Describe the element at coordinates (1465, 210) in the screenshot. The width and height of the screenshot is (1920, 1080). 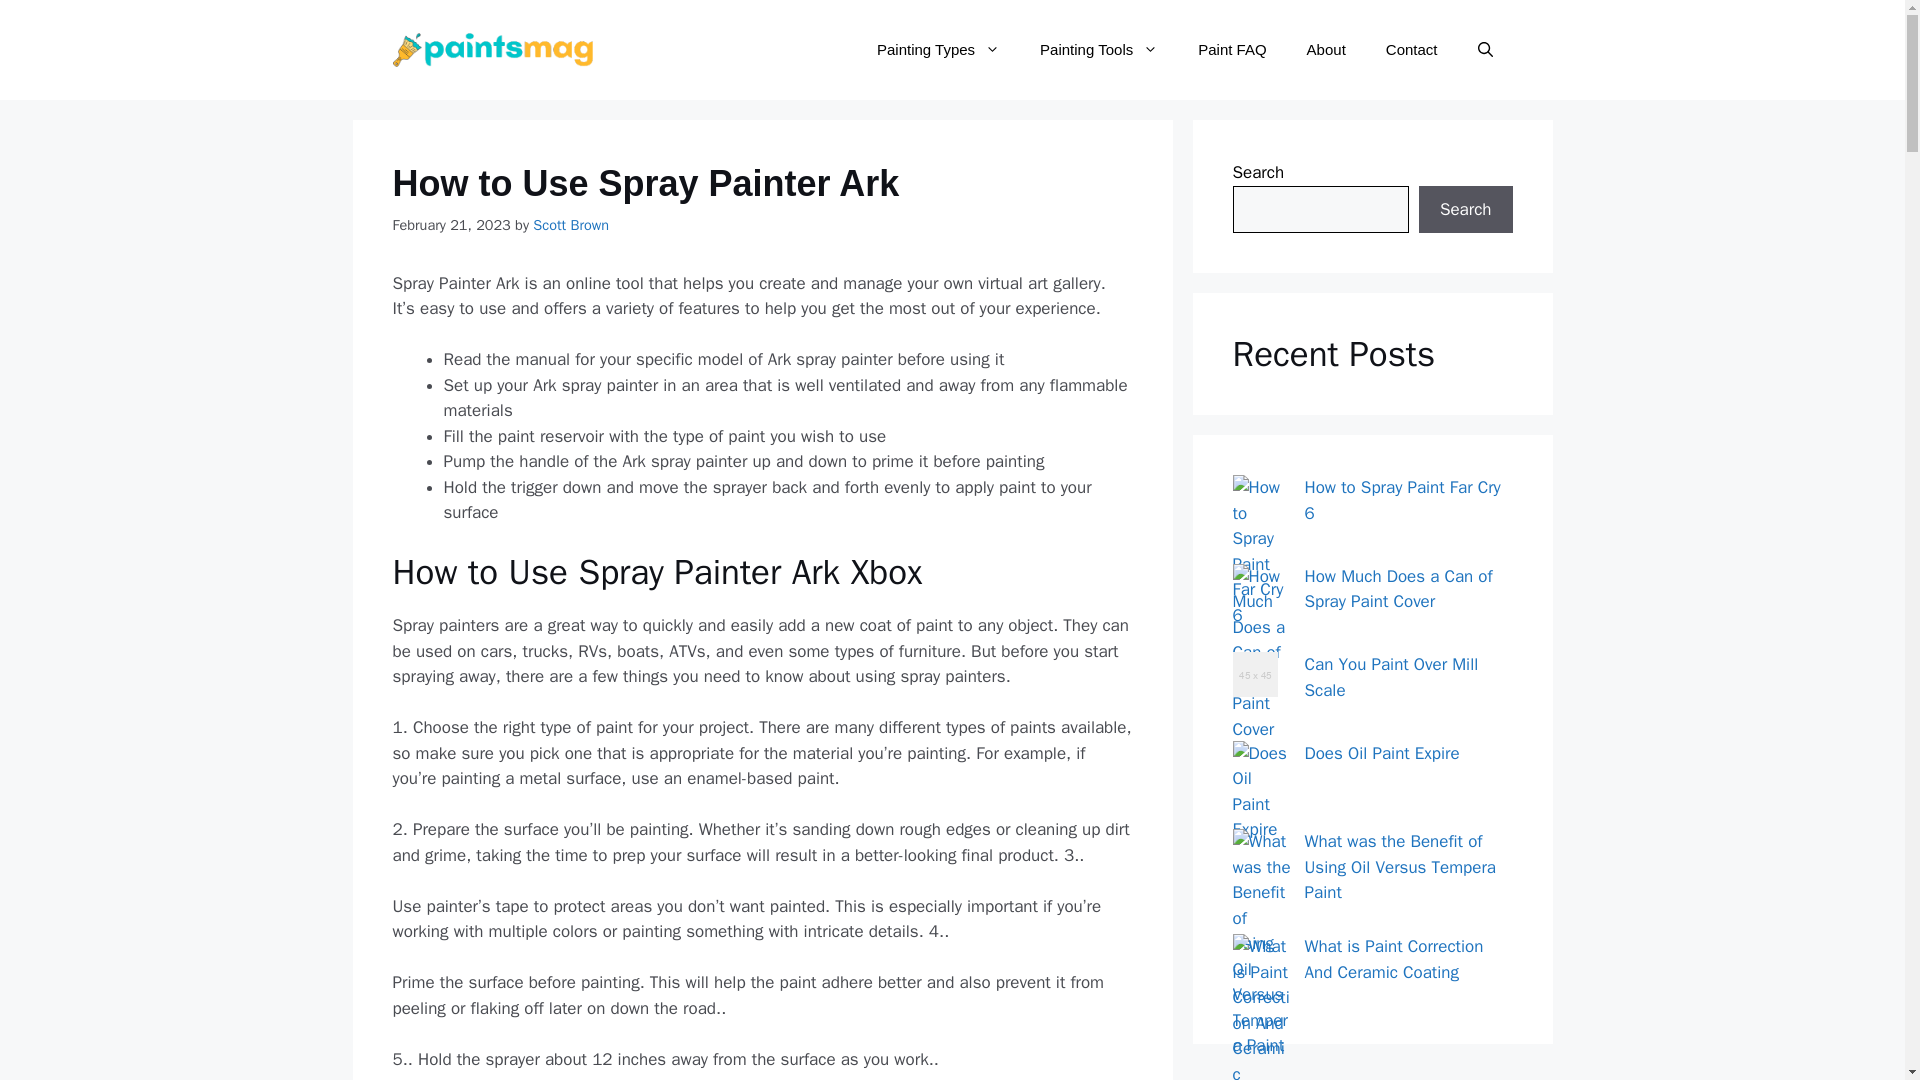
I see `Search` at that location.